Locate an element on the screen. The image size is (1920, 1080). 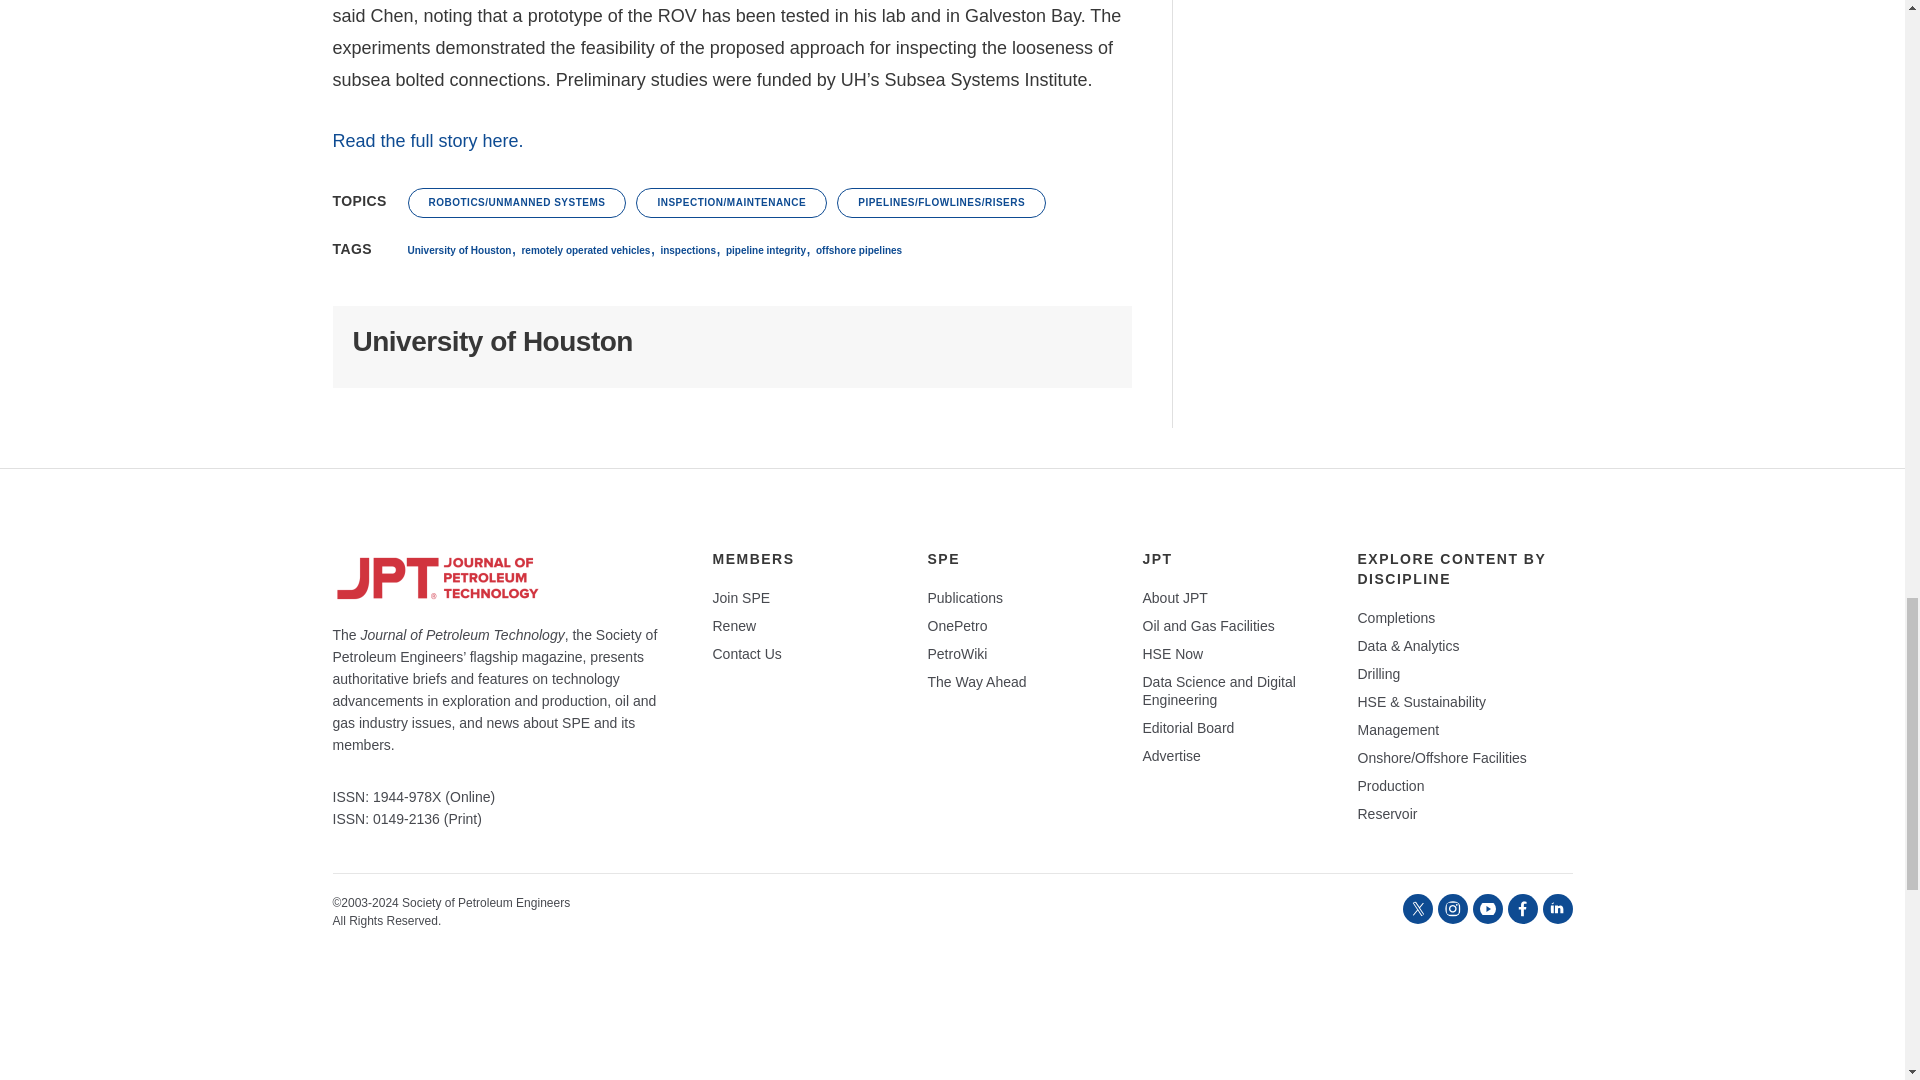
3rd party ad content is located at coordinates (1372, 44).